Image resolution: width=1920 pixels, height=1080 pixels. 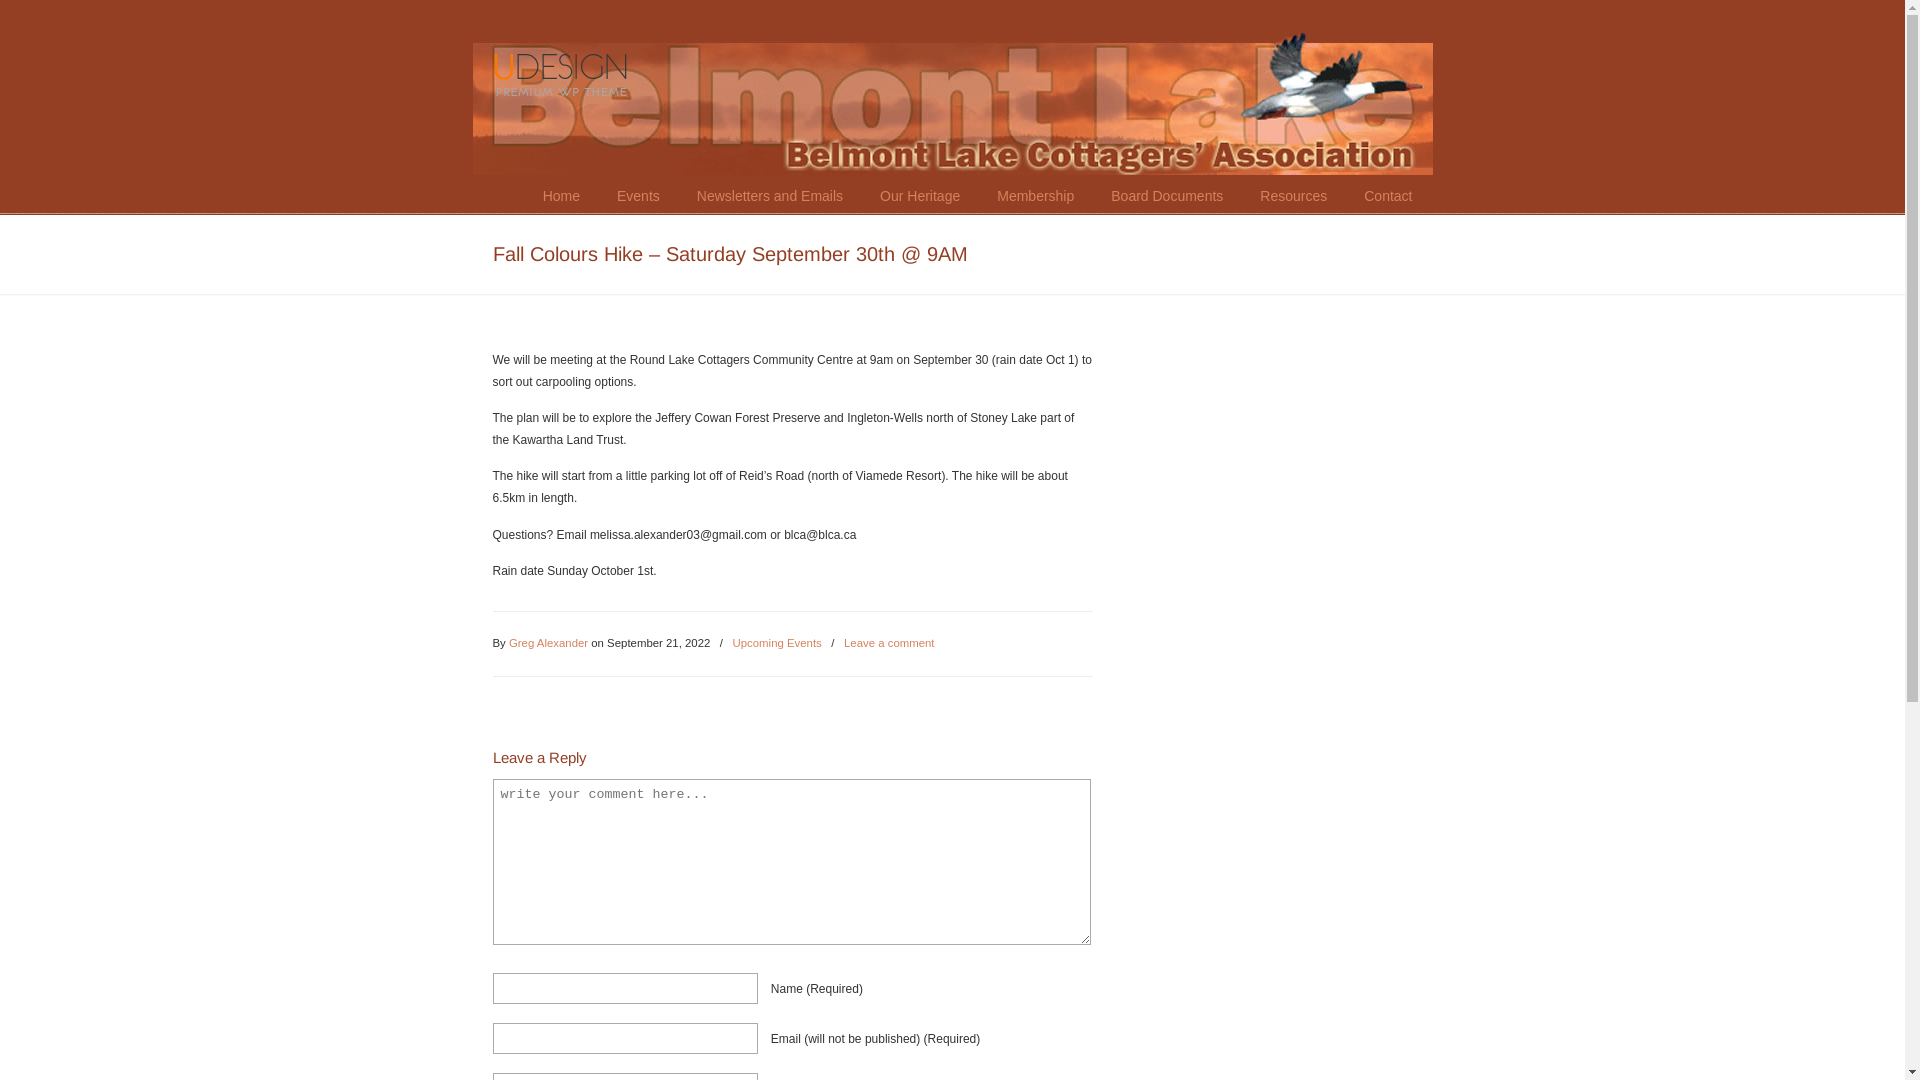 What do you see at coordinates (1036, 196) in the screenshot?
I see `Membership` at bounding box center [1036, 196].